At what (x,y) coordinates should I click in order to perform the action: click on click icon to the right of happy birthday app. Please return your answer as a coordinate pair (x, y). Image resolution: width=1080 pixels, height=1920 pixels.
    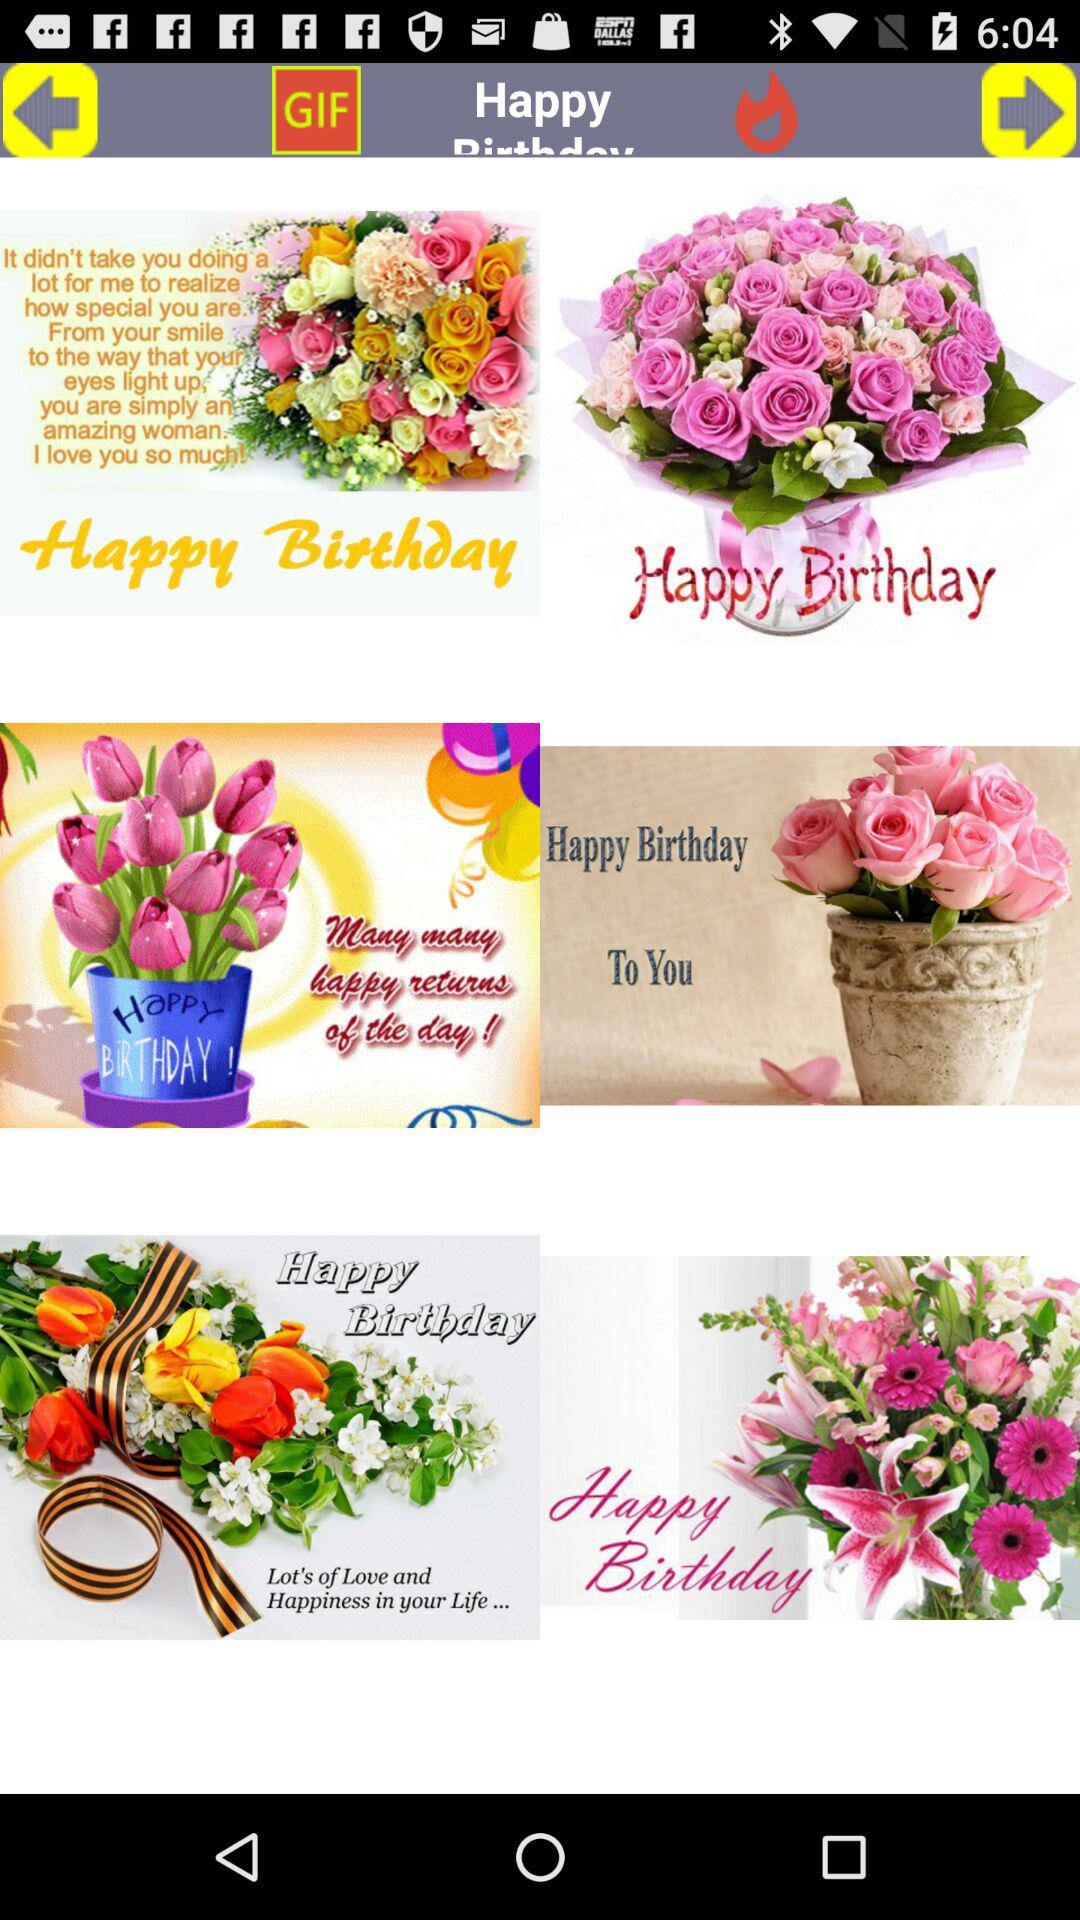
    Looking at the image, I should click on (765, 110).